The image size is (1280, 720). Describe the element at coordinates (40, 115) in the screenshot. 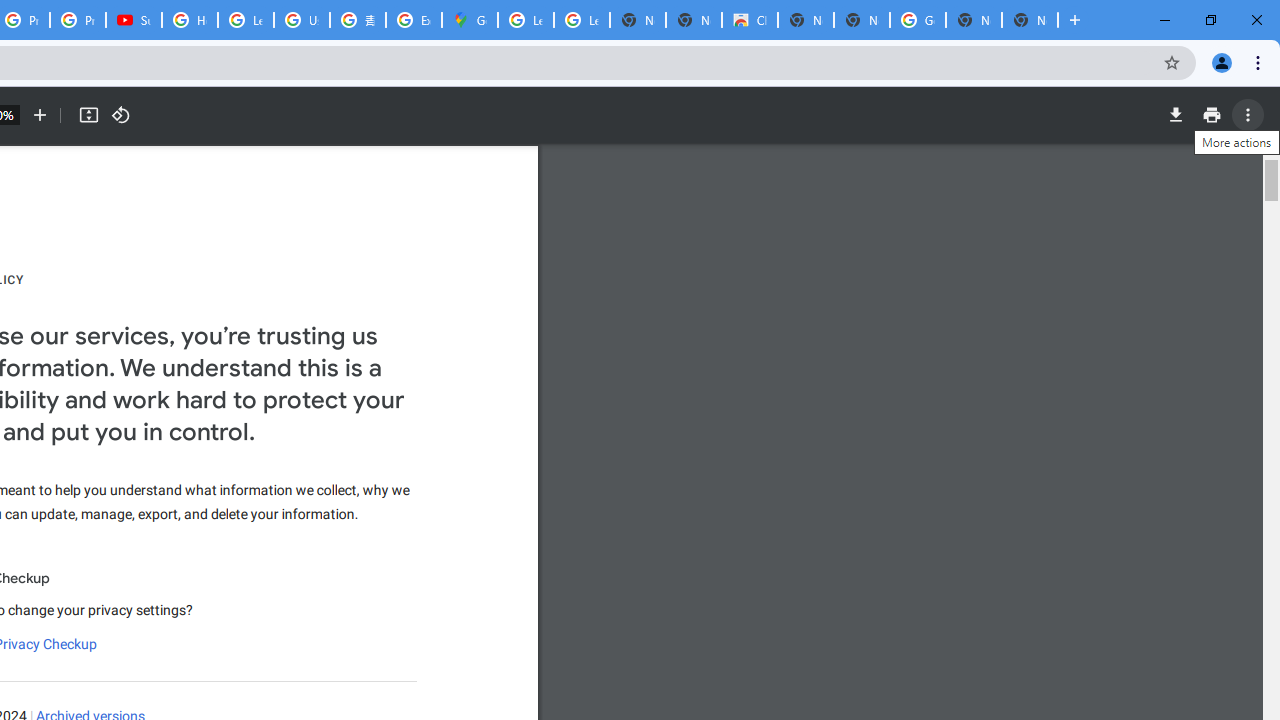

I see `Zoom in` at that location.